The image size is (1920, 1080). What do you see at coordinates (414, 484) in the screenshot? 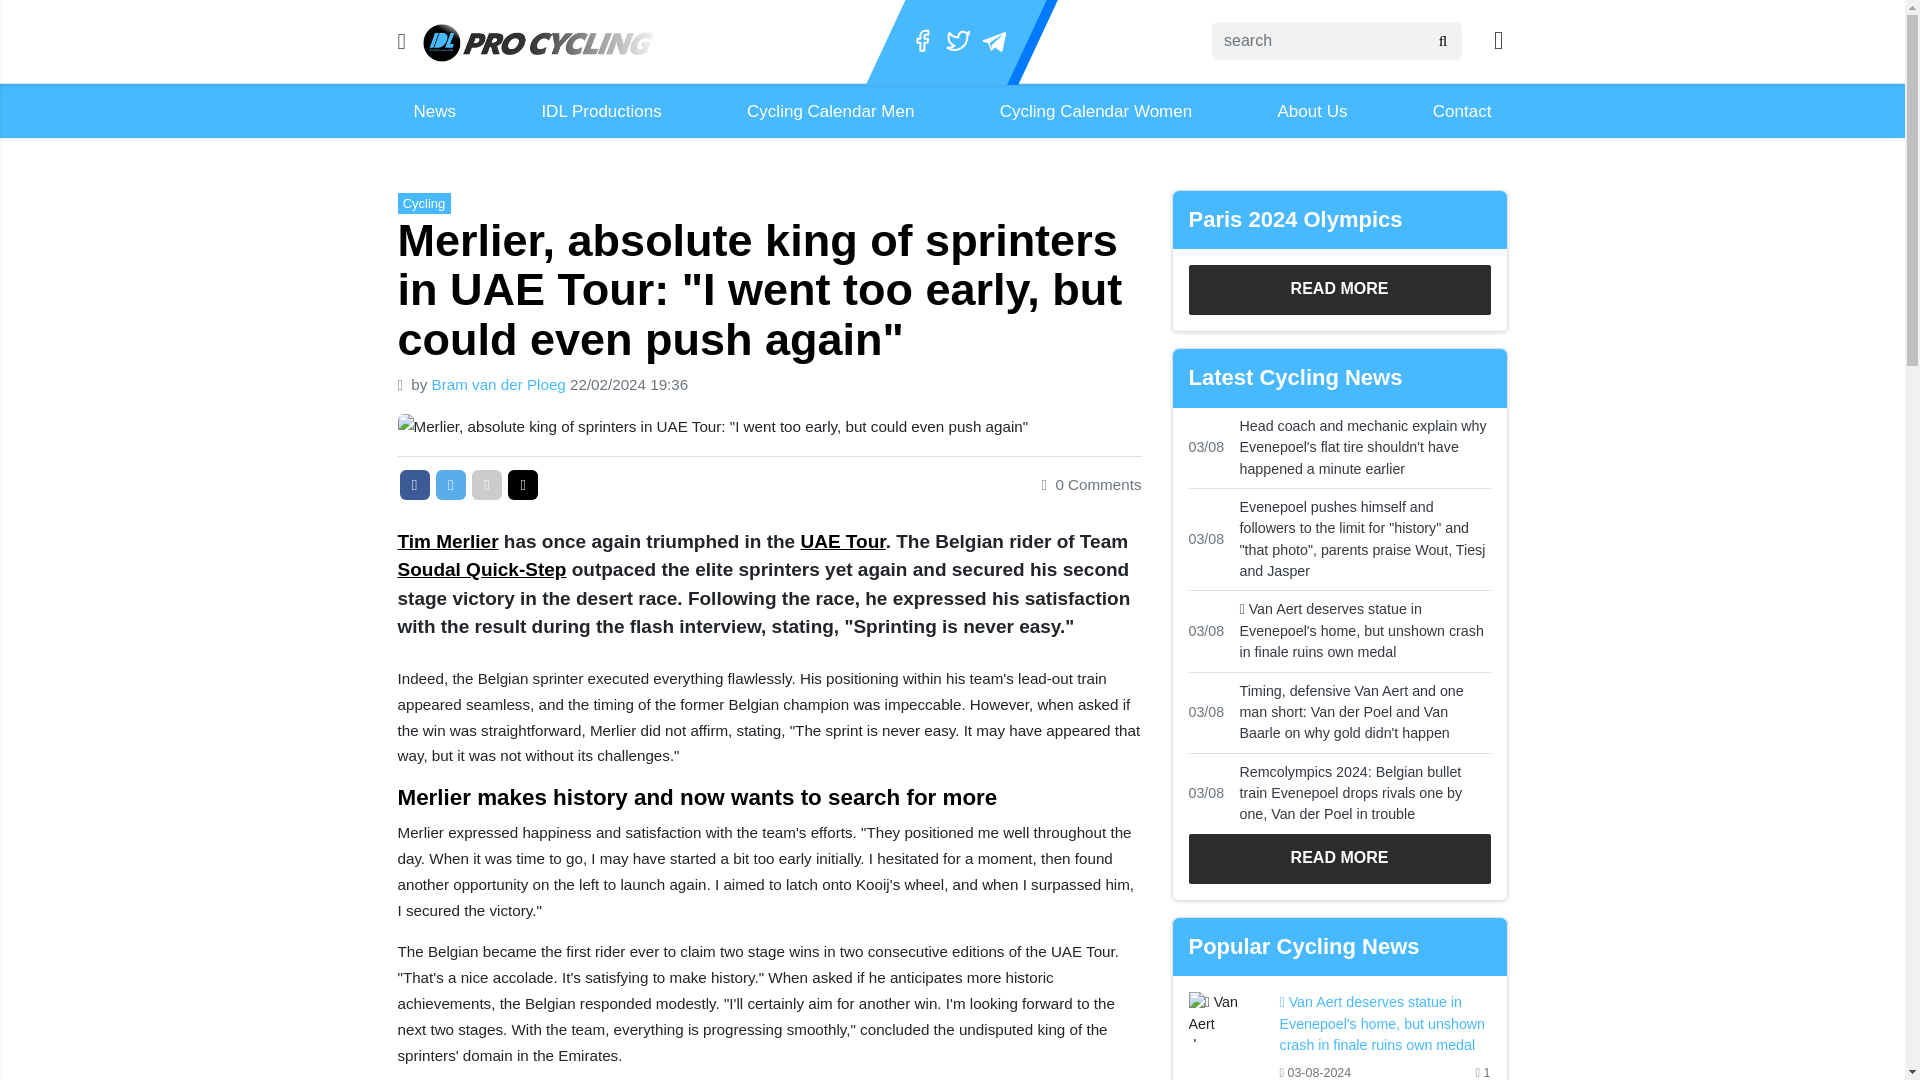
I see `Share on Facebook` at bounding box center [414, 484].